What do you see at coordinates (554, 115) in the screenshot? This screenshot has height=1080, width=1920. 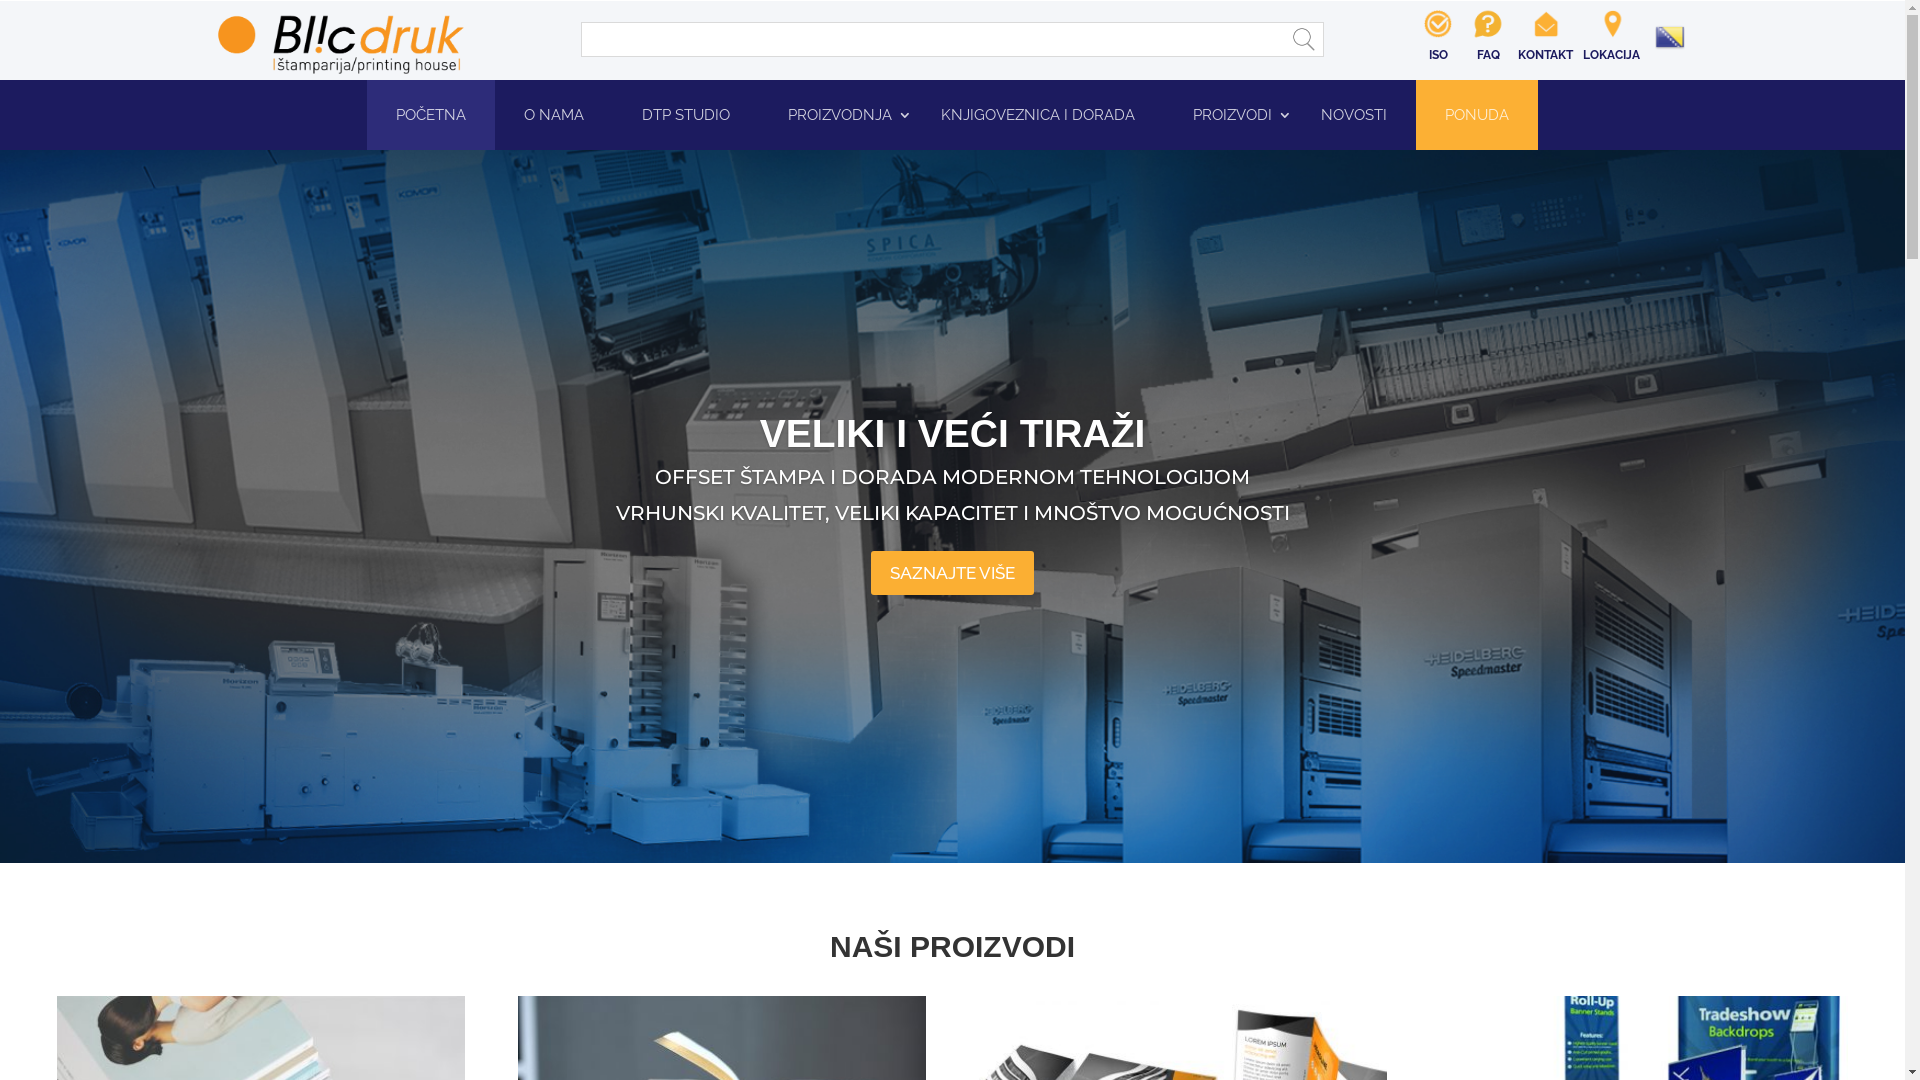 I see `O NAMA` at bounding box center [554, 115].